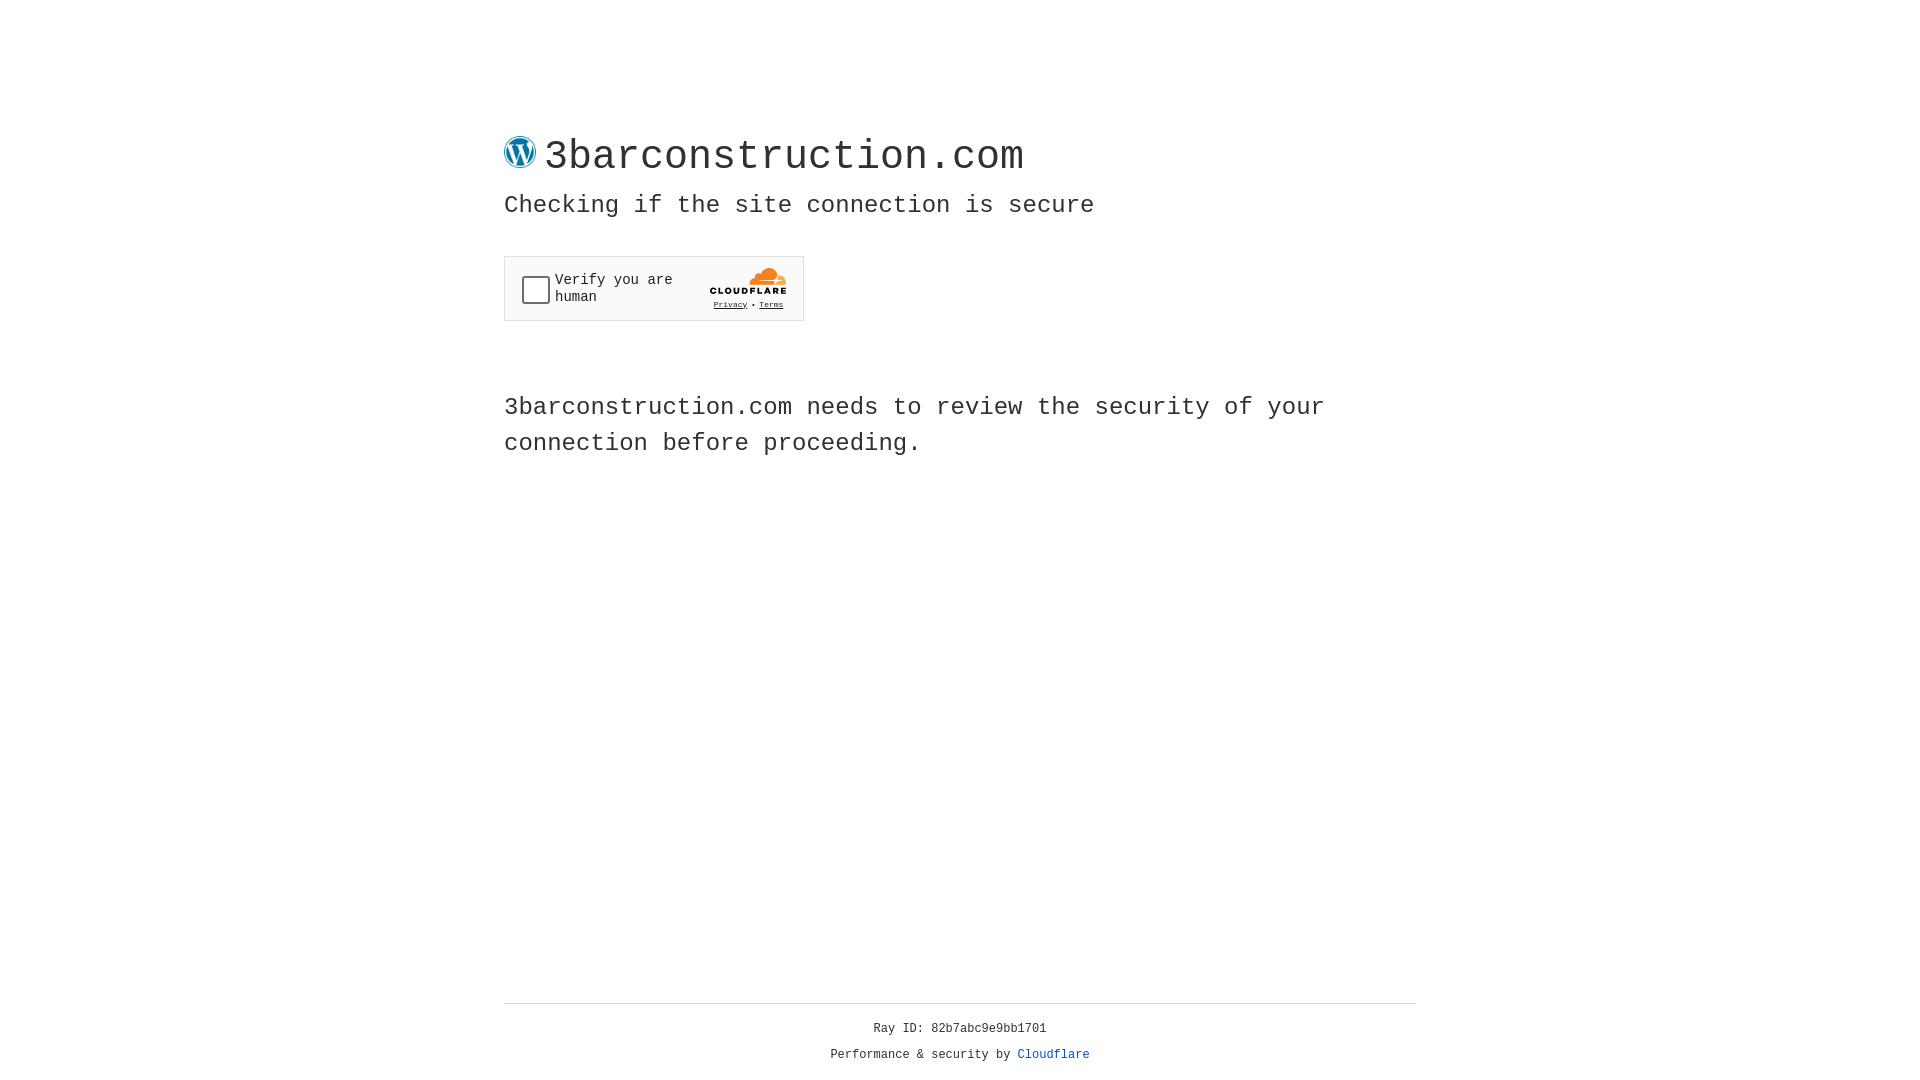 This screenshot has height=1080, width=1920. I want to click on Widget containing a Cloudflare security challenge, so click(654, 288).